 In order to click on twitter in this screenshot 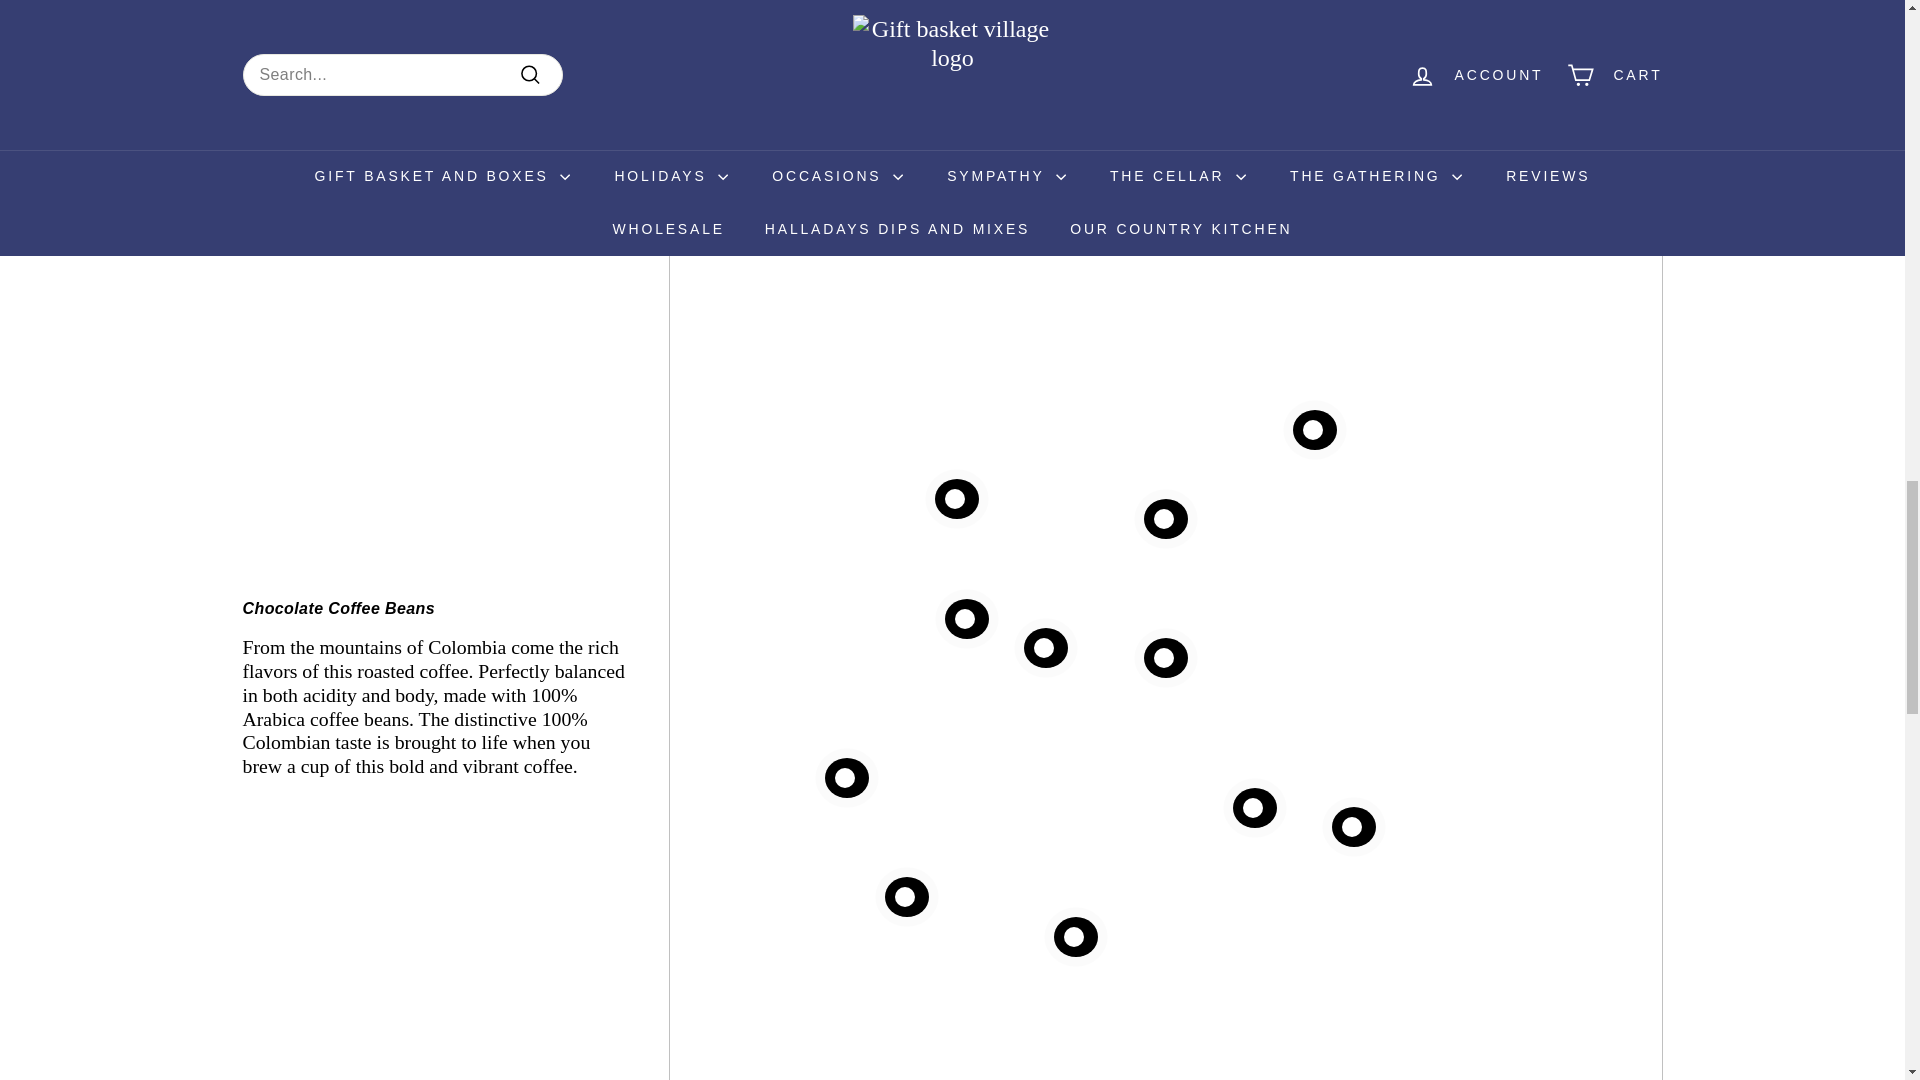, I will do `click(1118, 18)`.